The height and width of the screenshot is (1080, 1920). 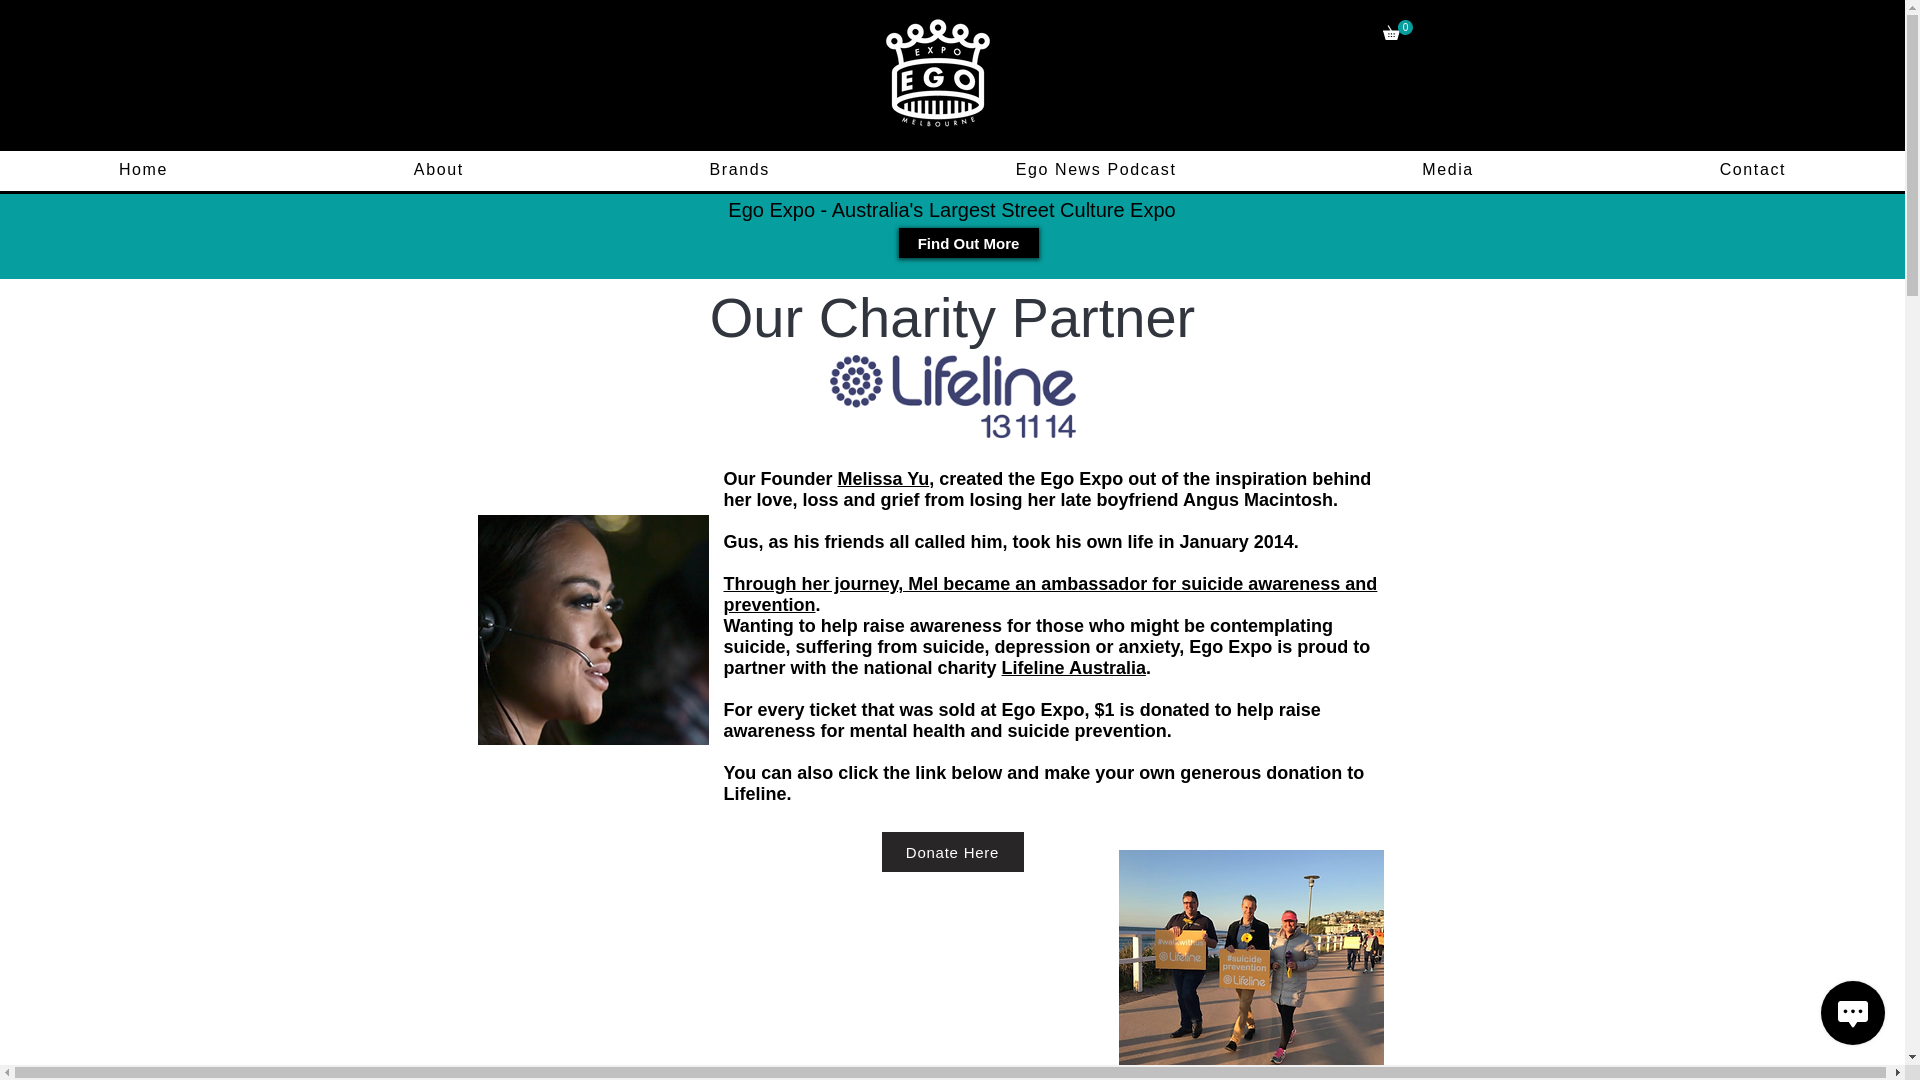 What do you see at coordinates (1857, 1017) in the screenshot?
I see `Wix Chat` at bounding box center [1857, 1017].